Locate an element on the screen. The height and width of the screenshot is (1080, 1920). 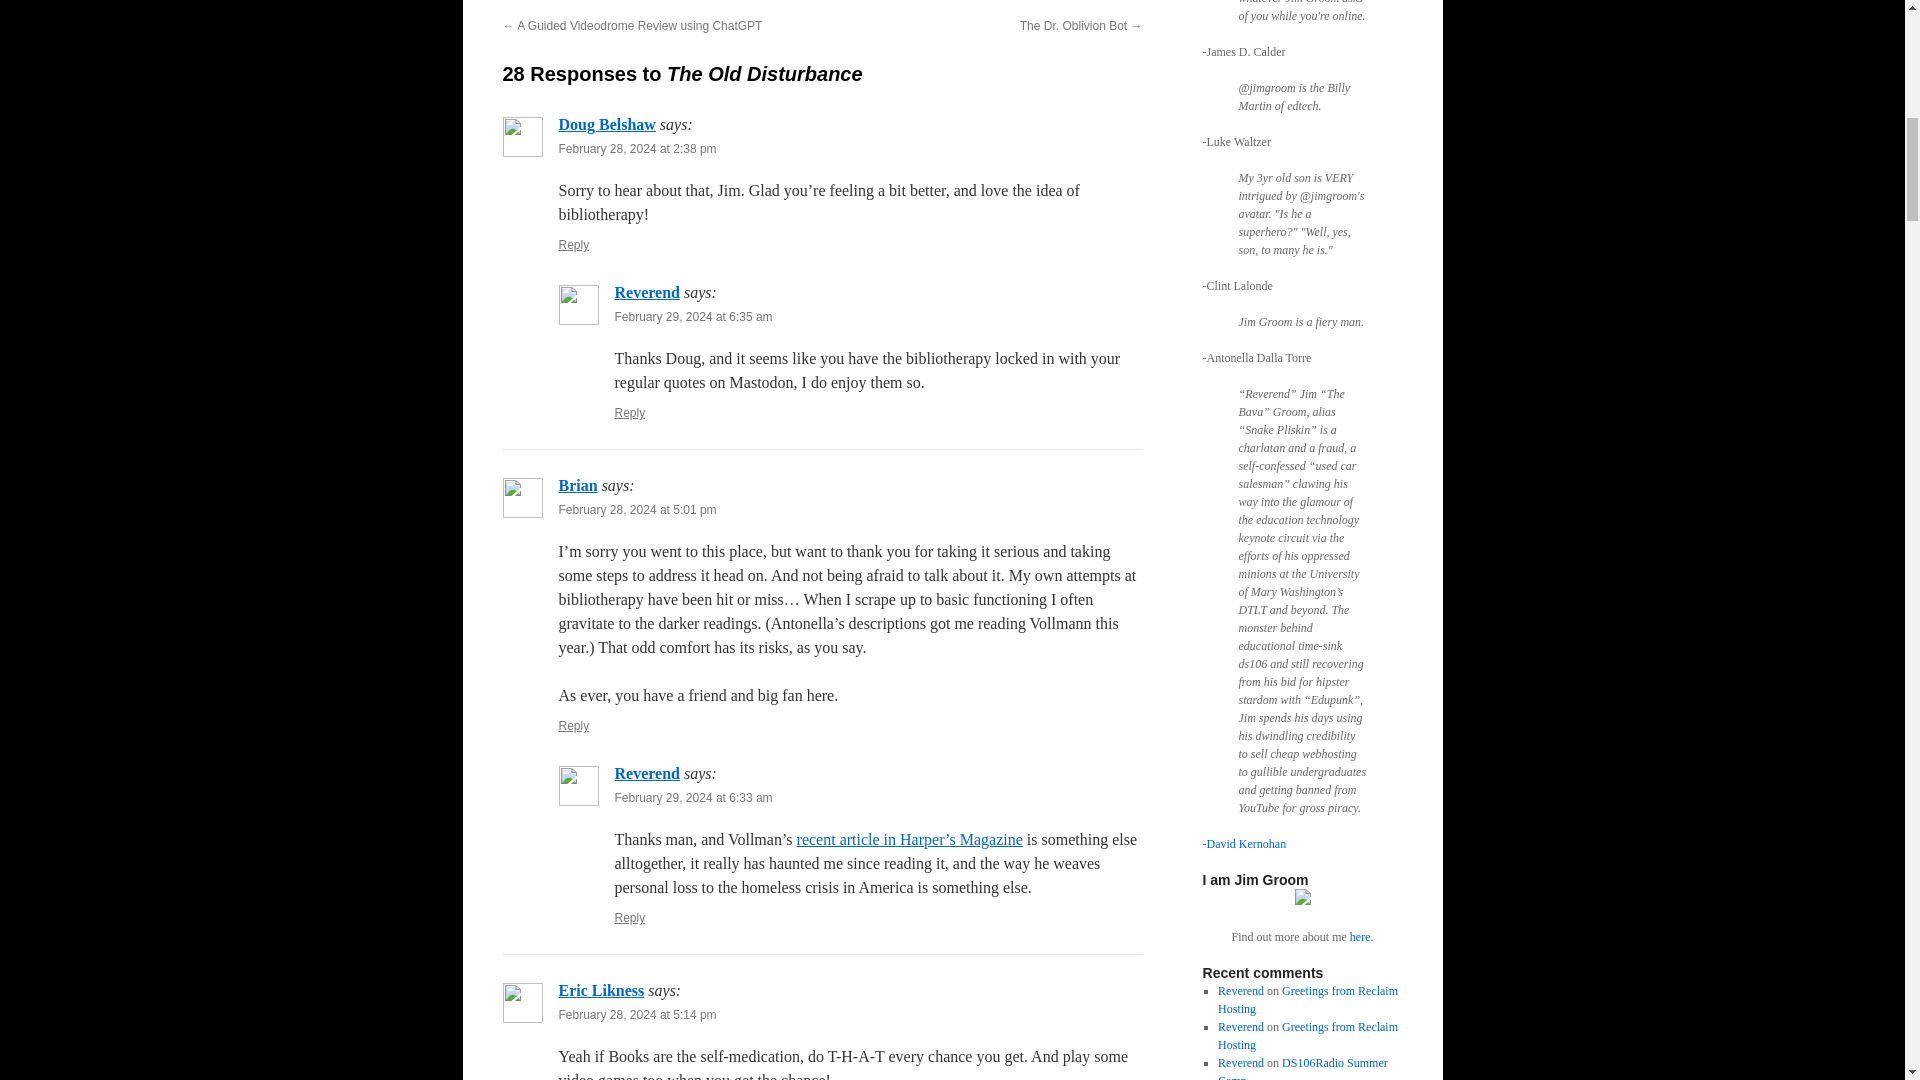
Reply is located at coordinates (574, 726).